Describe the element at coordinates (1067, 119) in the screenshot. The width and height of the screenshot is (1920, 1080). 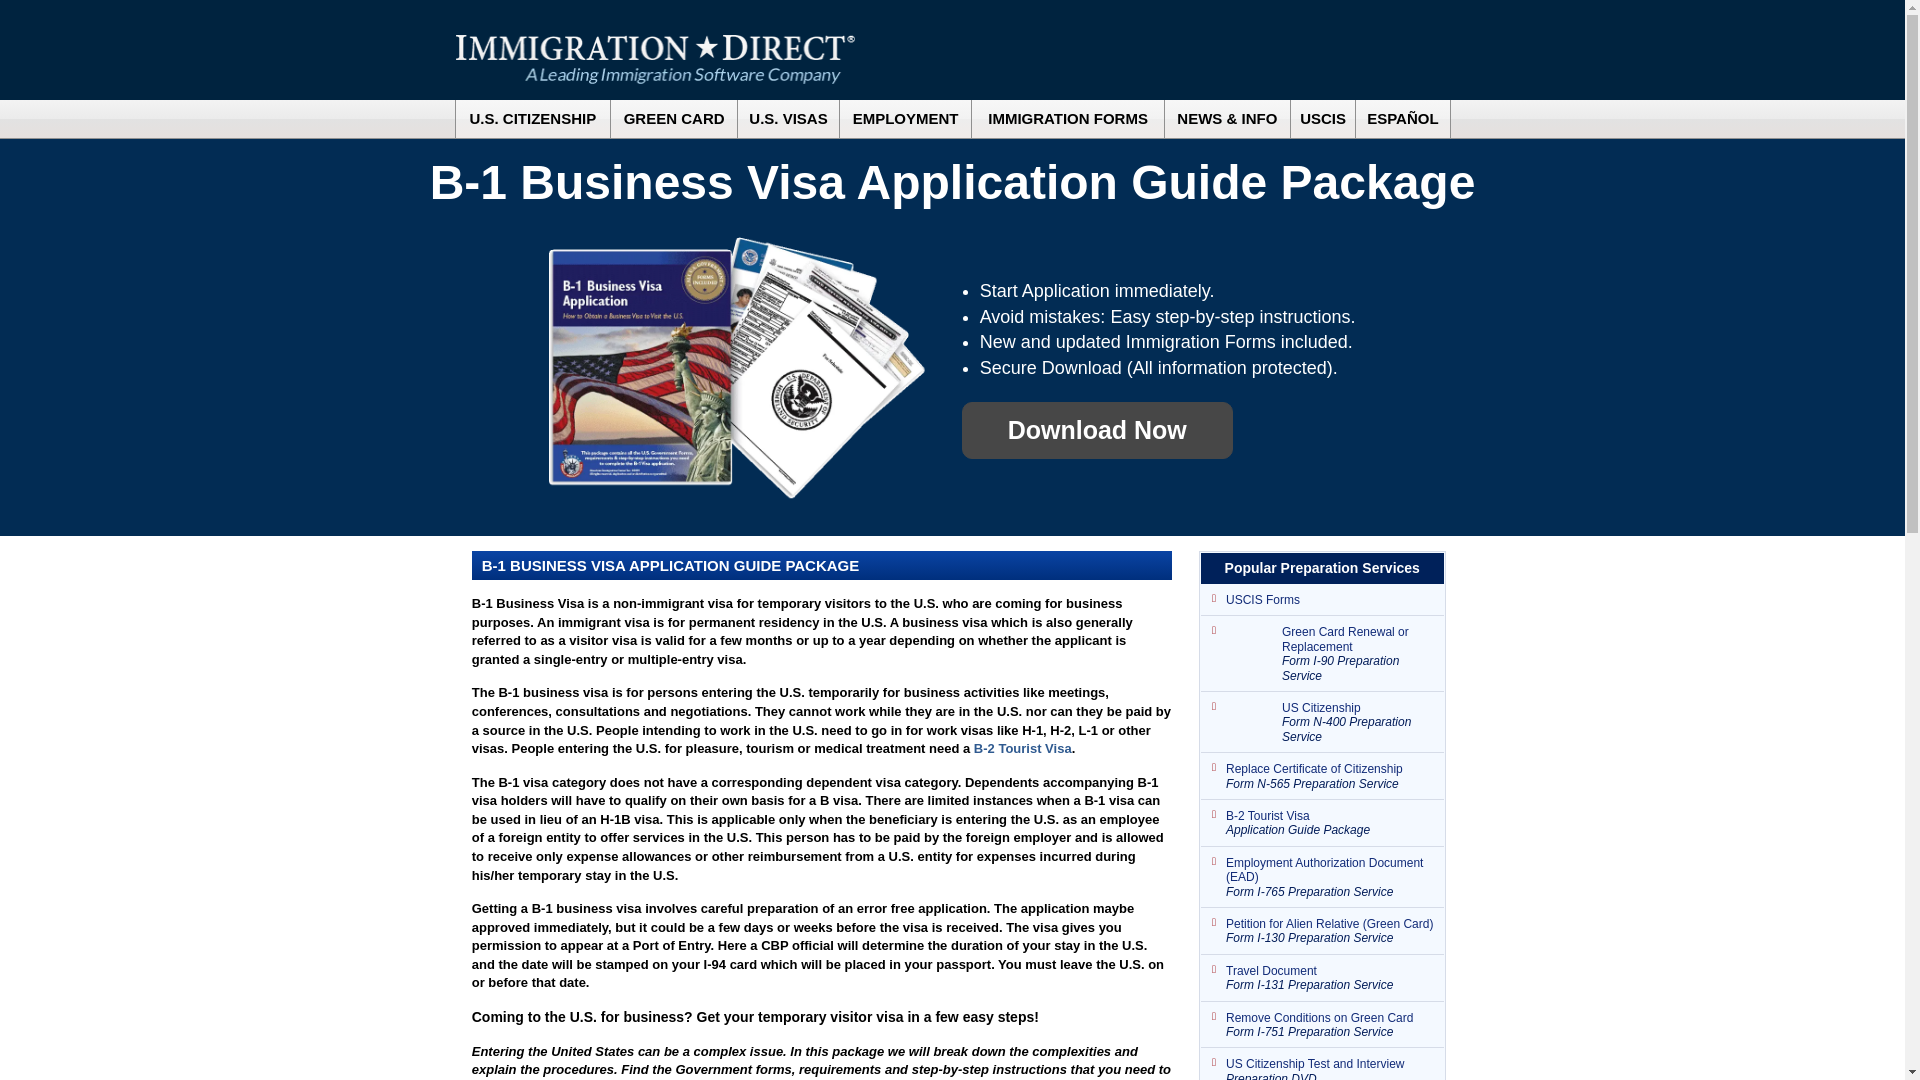
I see `IMMIGRATION FORMS` at that location.